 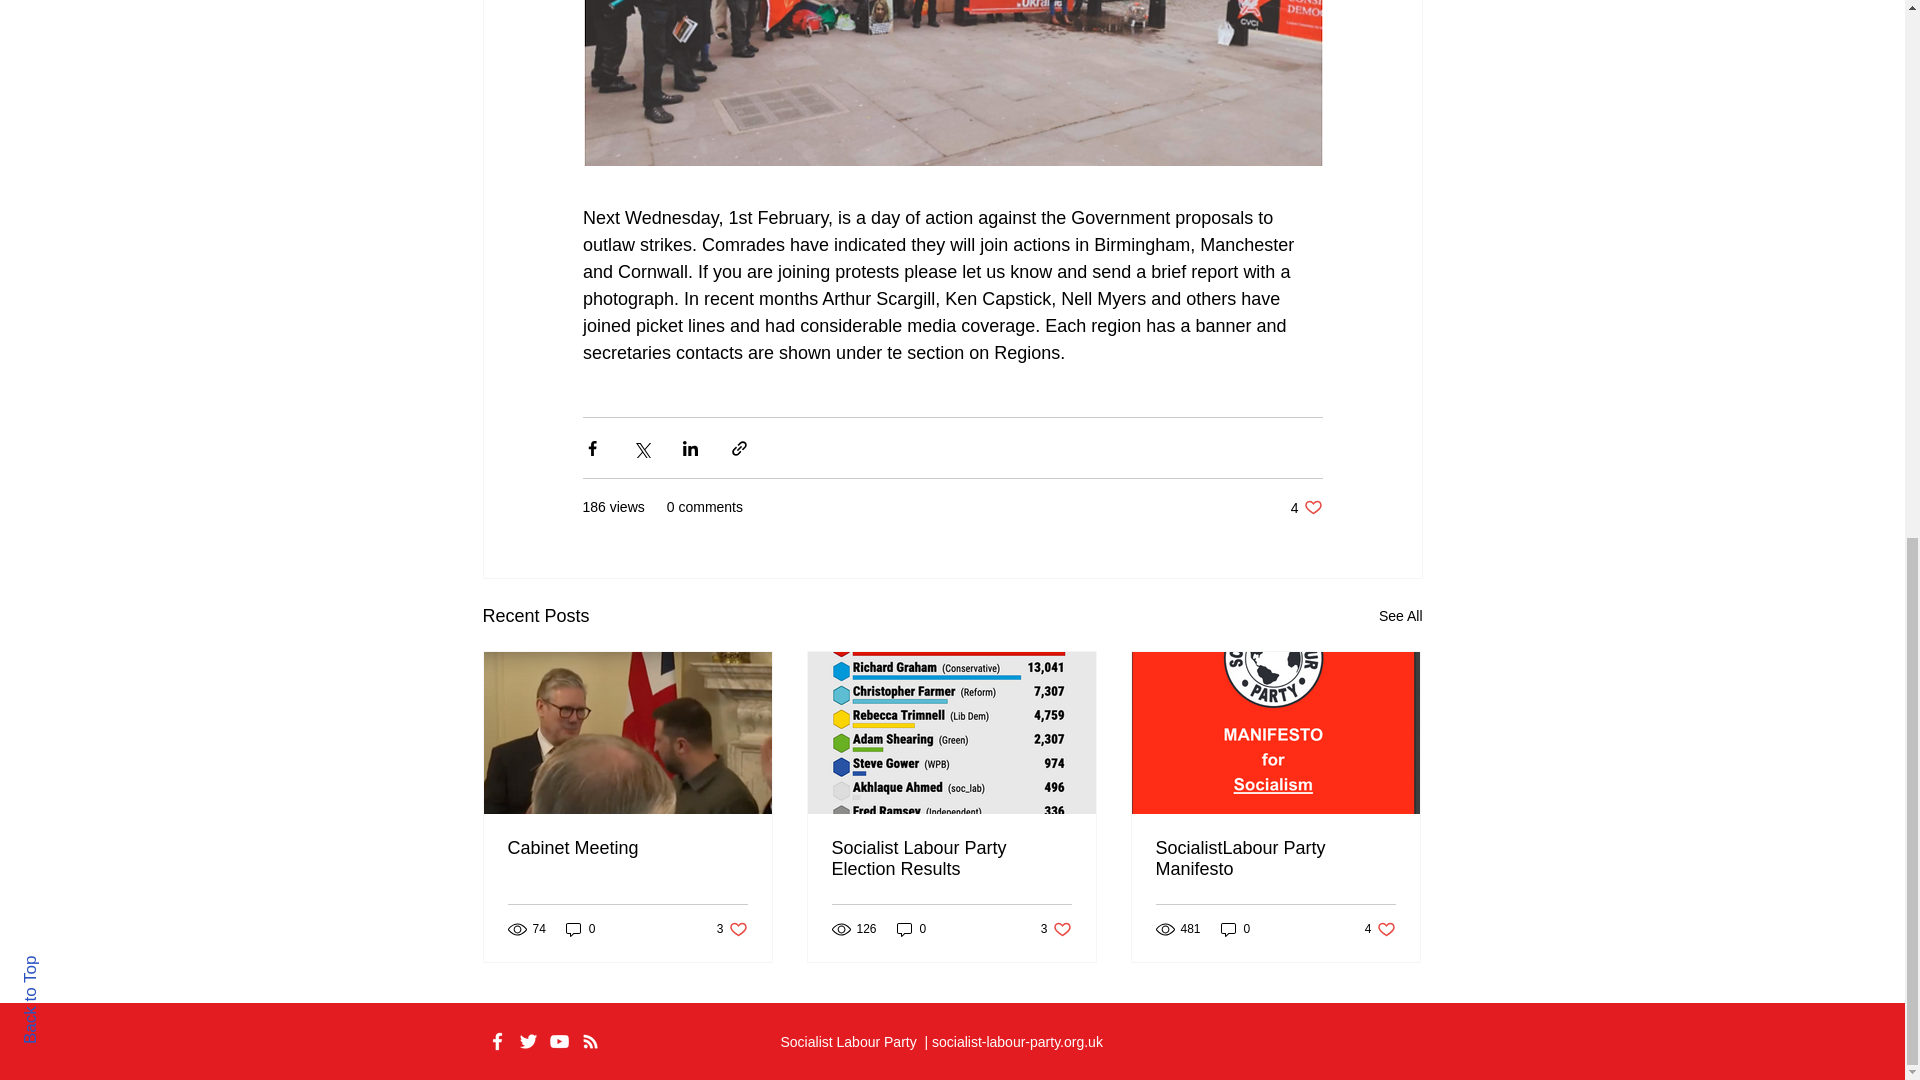 I want to click on SocialistLabour Party Manifesto, so click(x=1275, y=859).